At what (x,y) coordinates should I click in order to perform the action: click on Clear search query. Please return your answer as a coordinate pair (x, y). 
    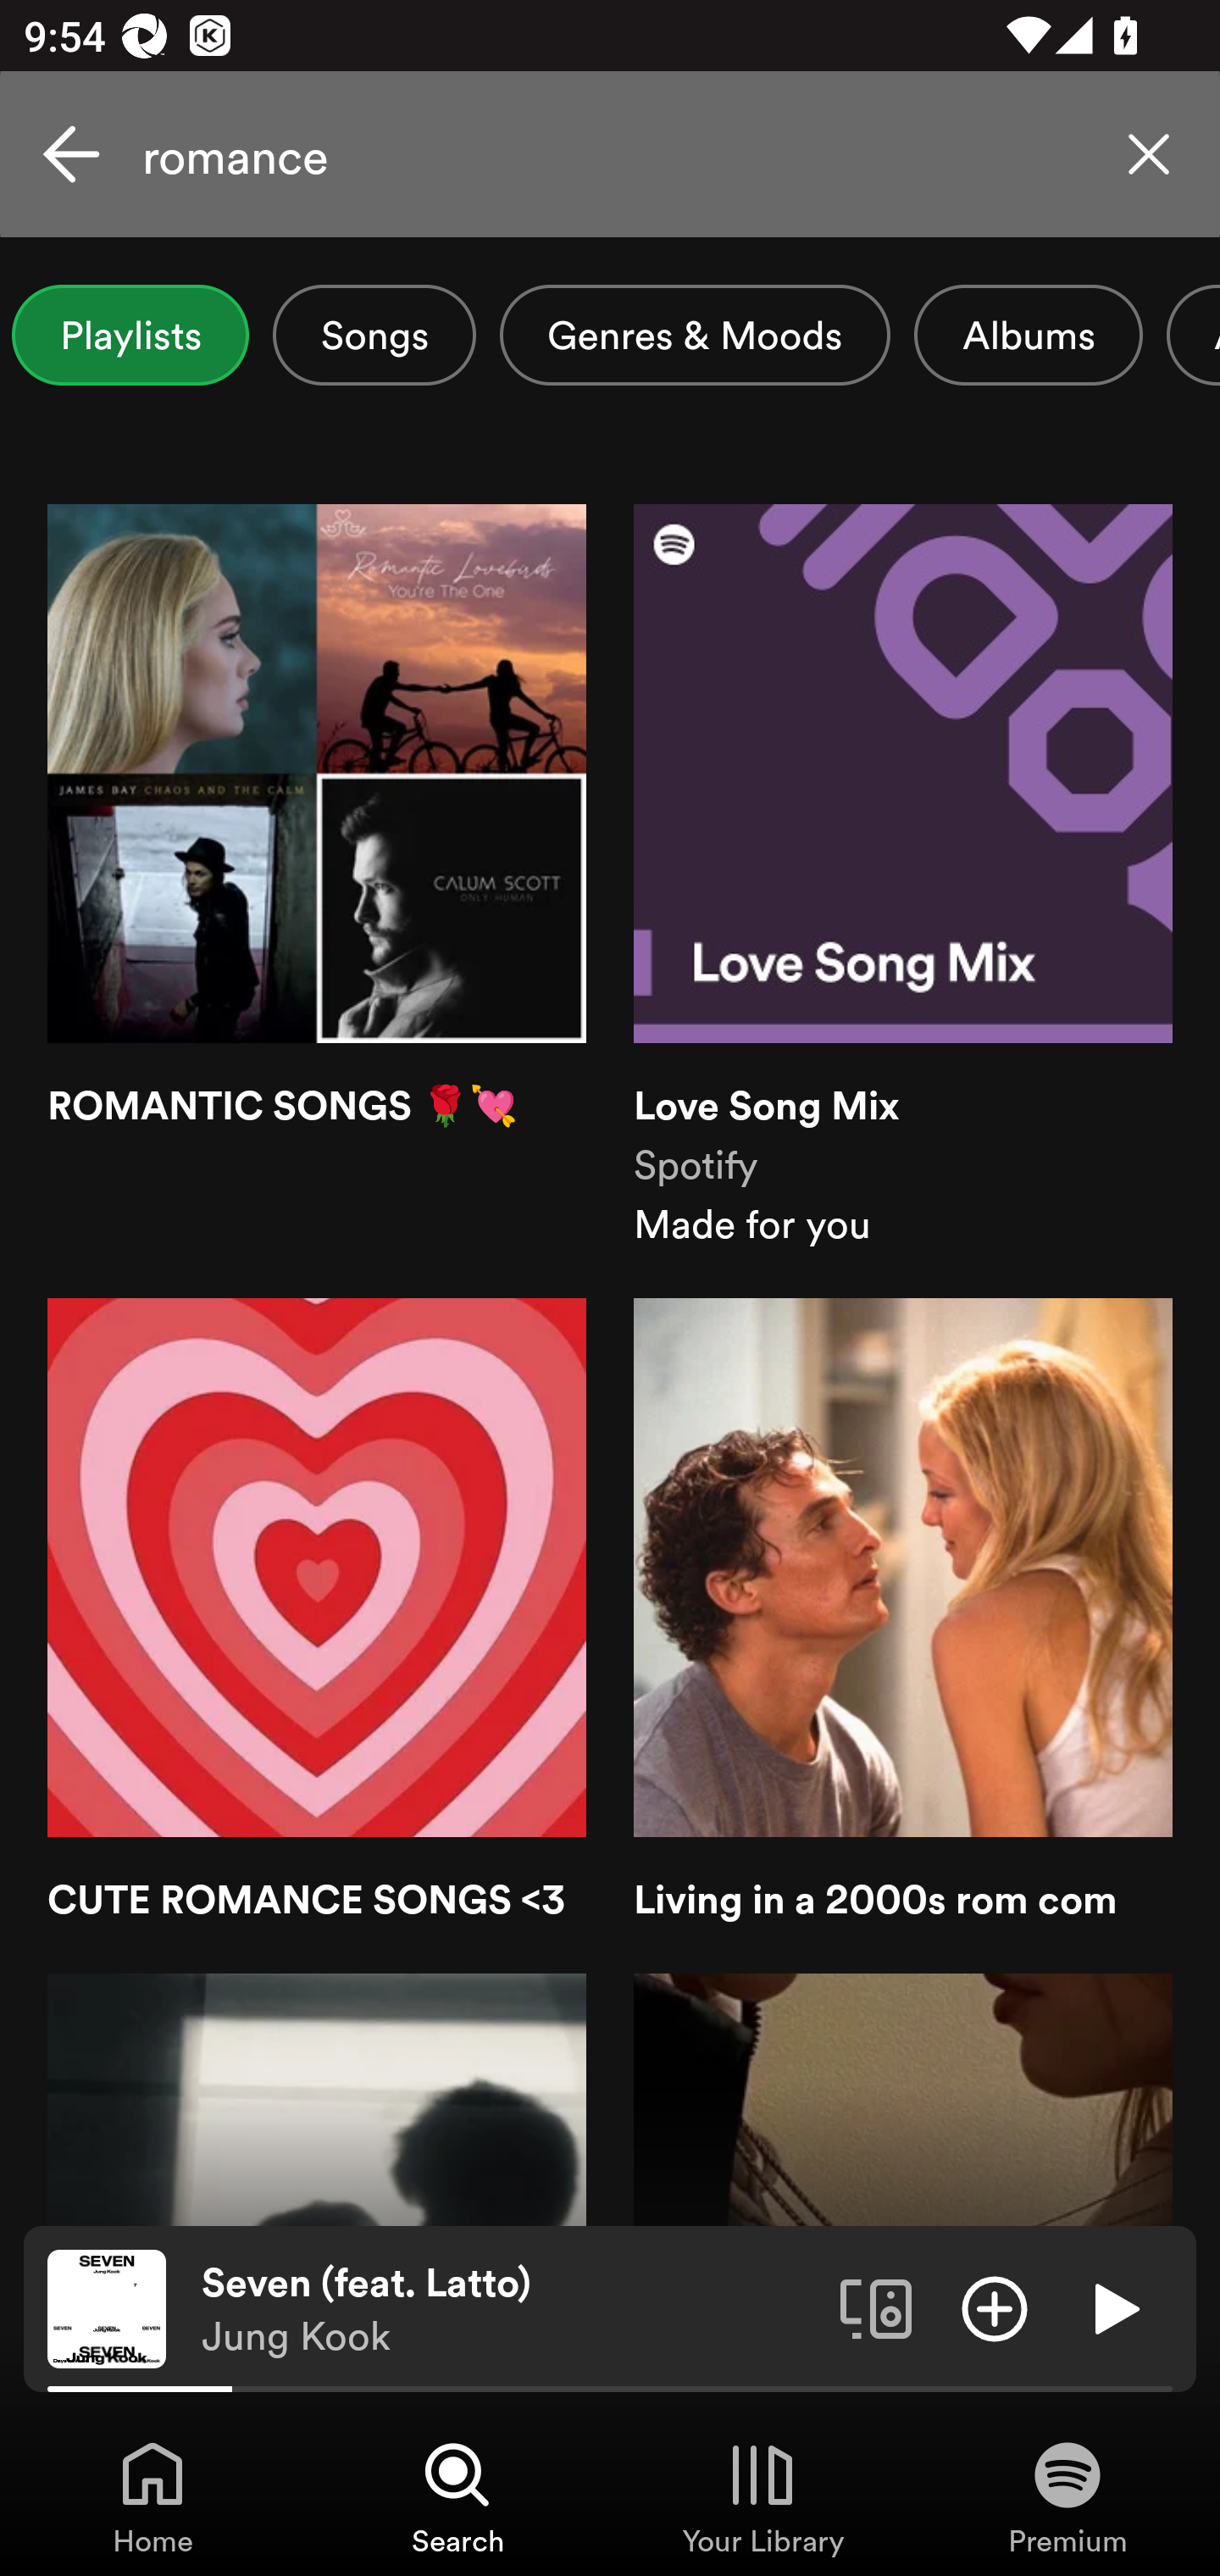
    Looking at the image, I should click on (1149, 154).